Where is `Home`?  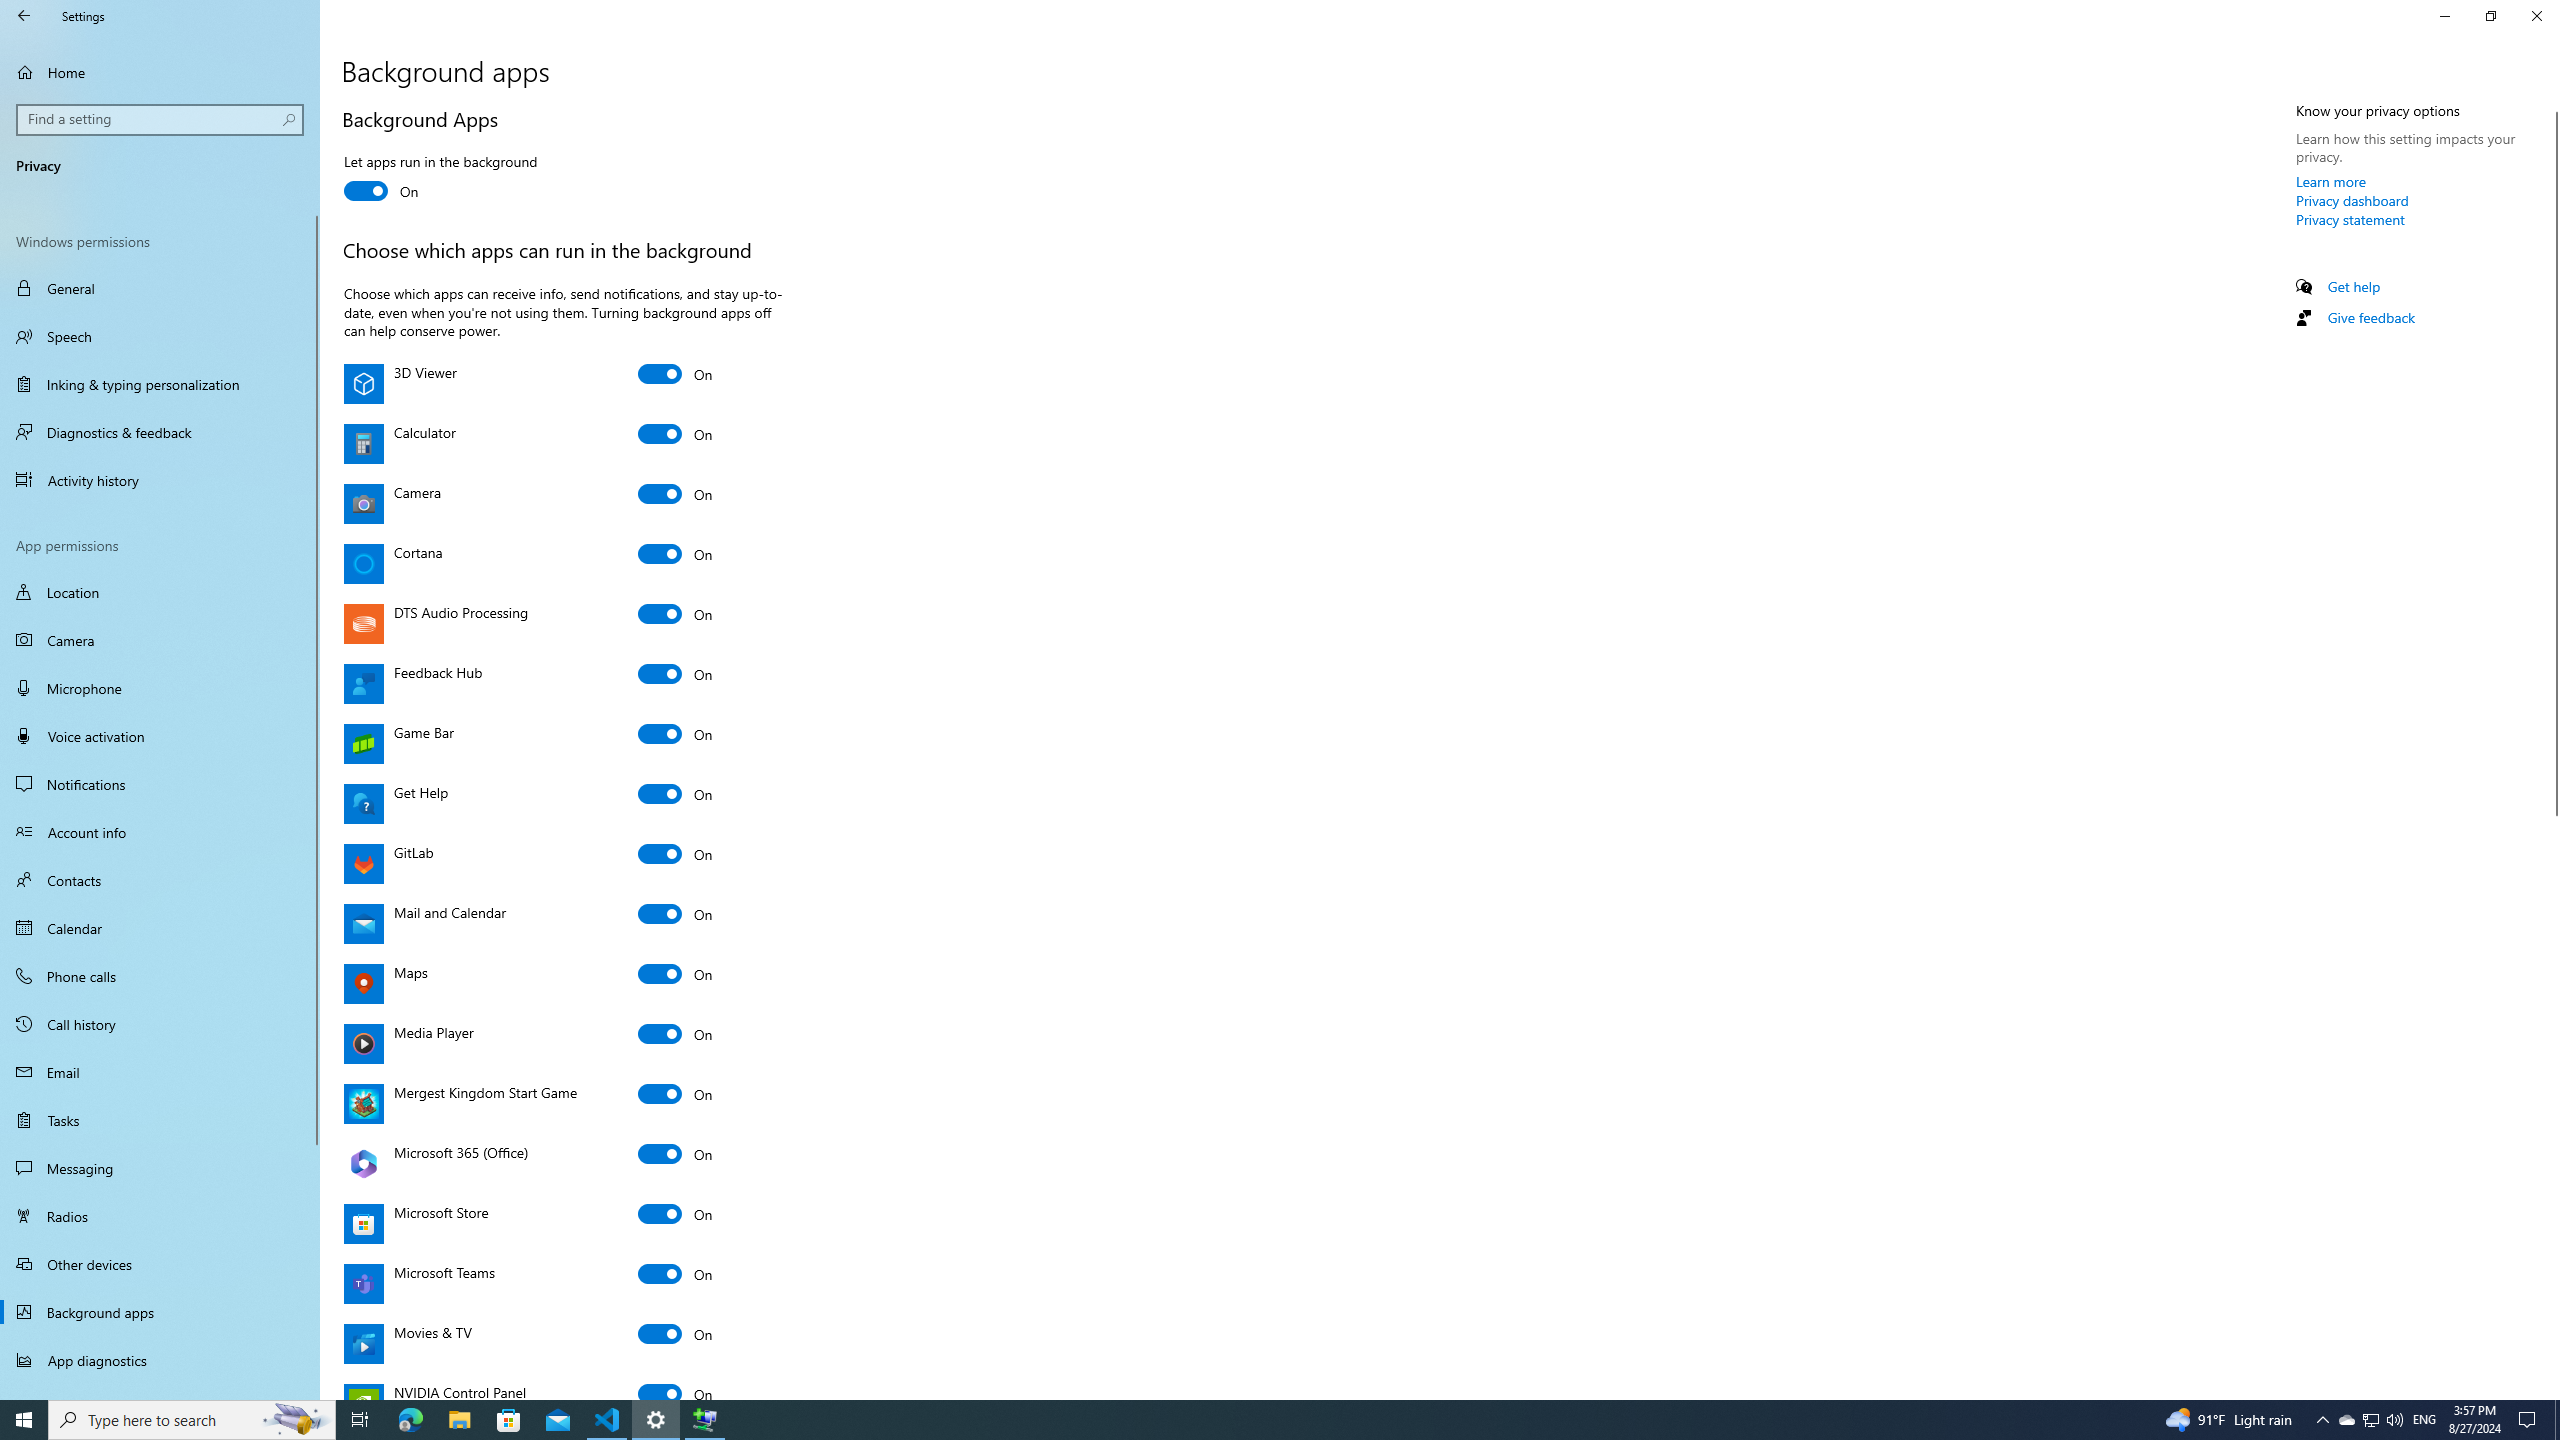 Home is located at coordinates (160, 687).